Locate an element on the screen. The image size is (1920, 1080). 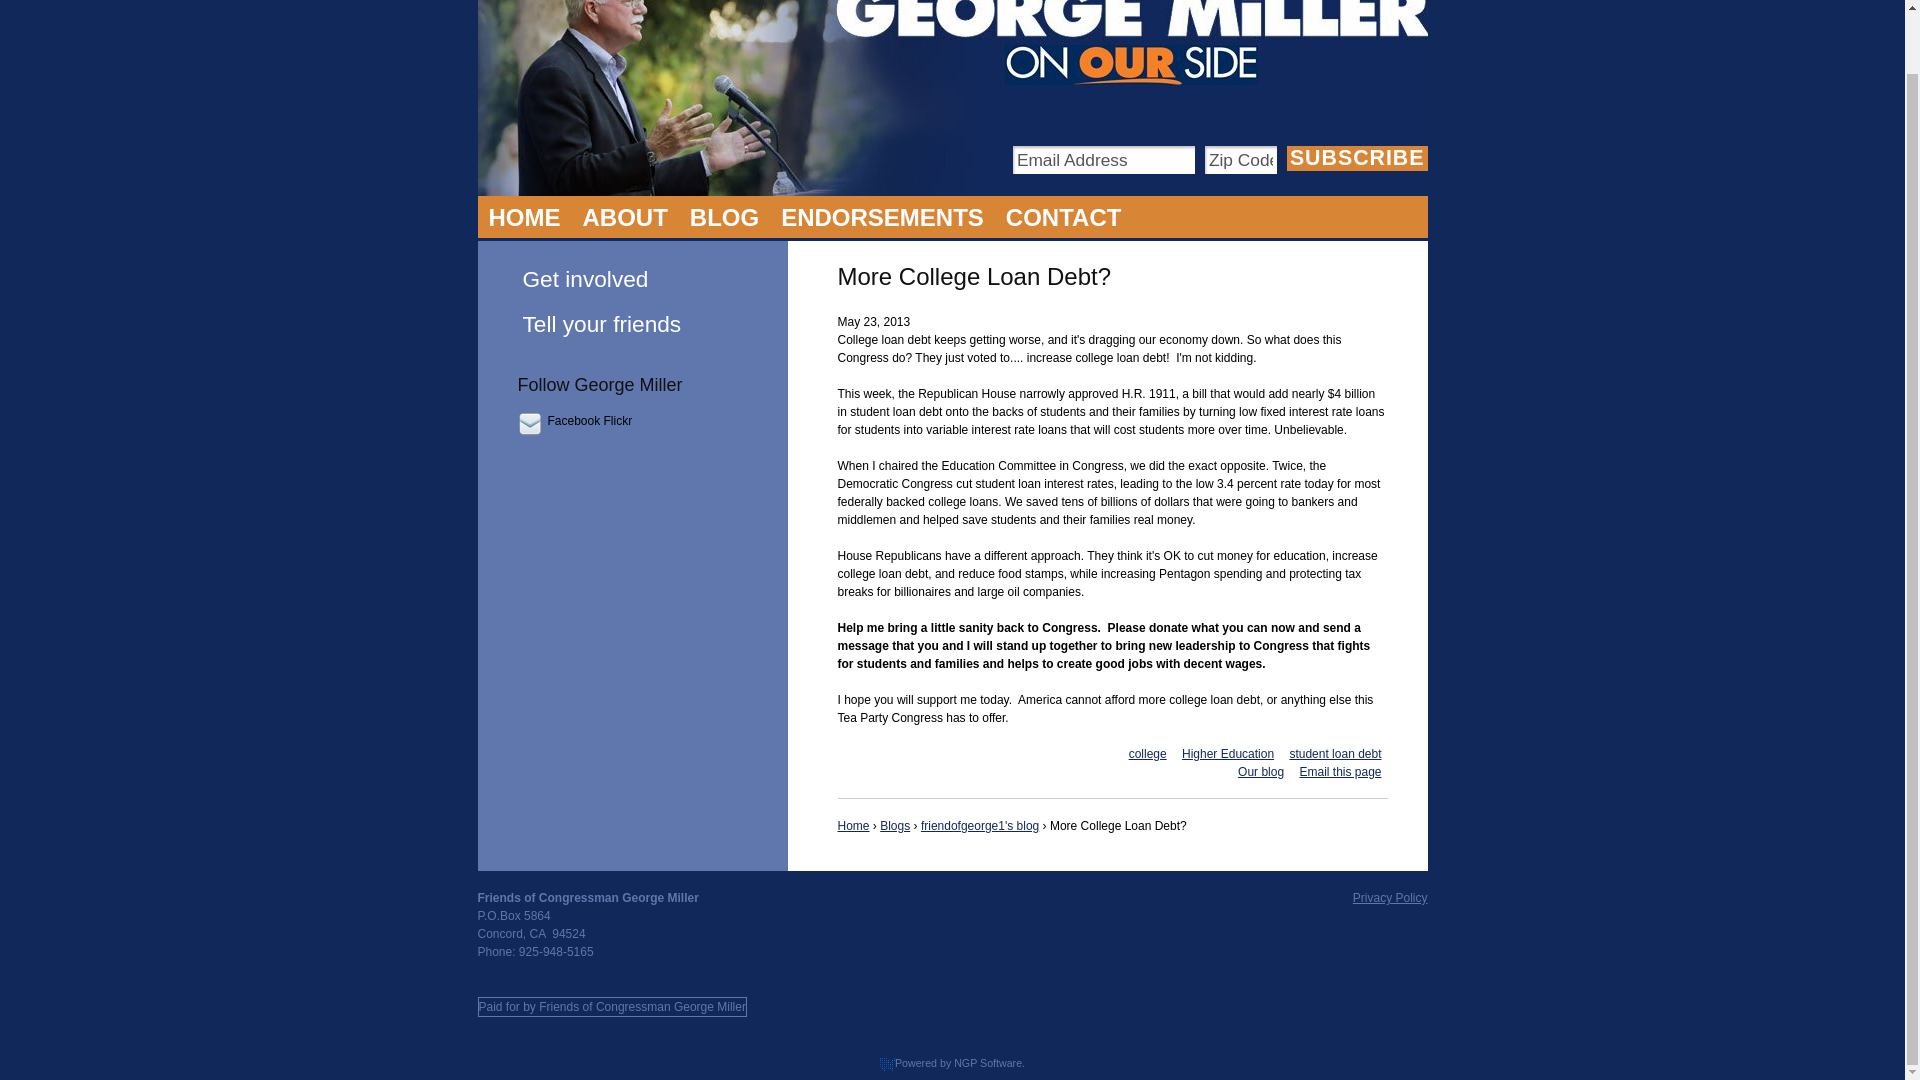
Privacy Policy is located at coordinates (1390, 898).